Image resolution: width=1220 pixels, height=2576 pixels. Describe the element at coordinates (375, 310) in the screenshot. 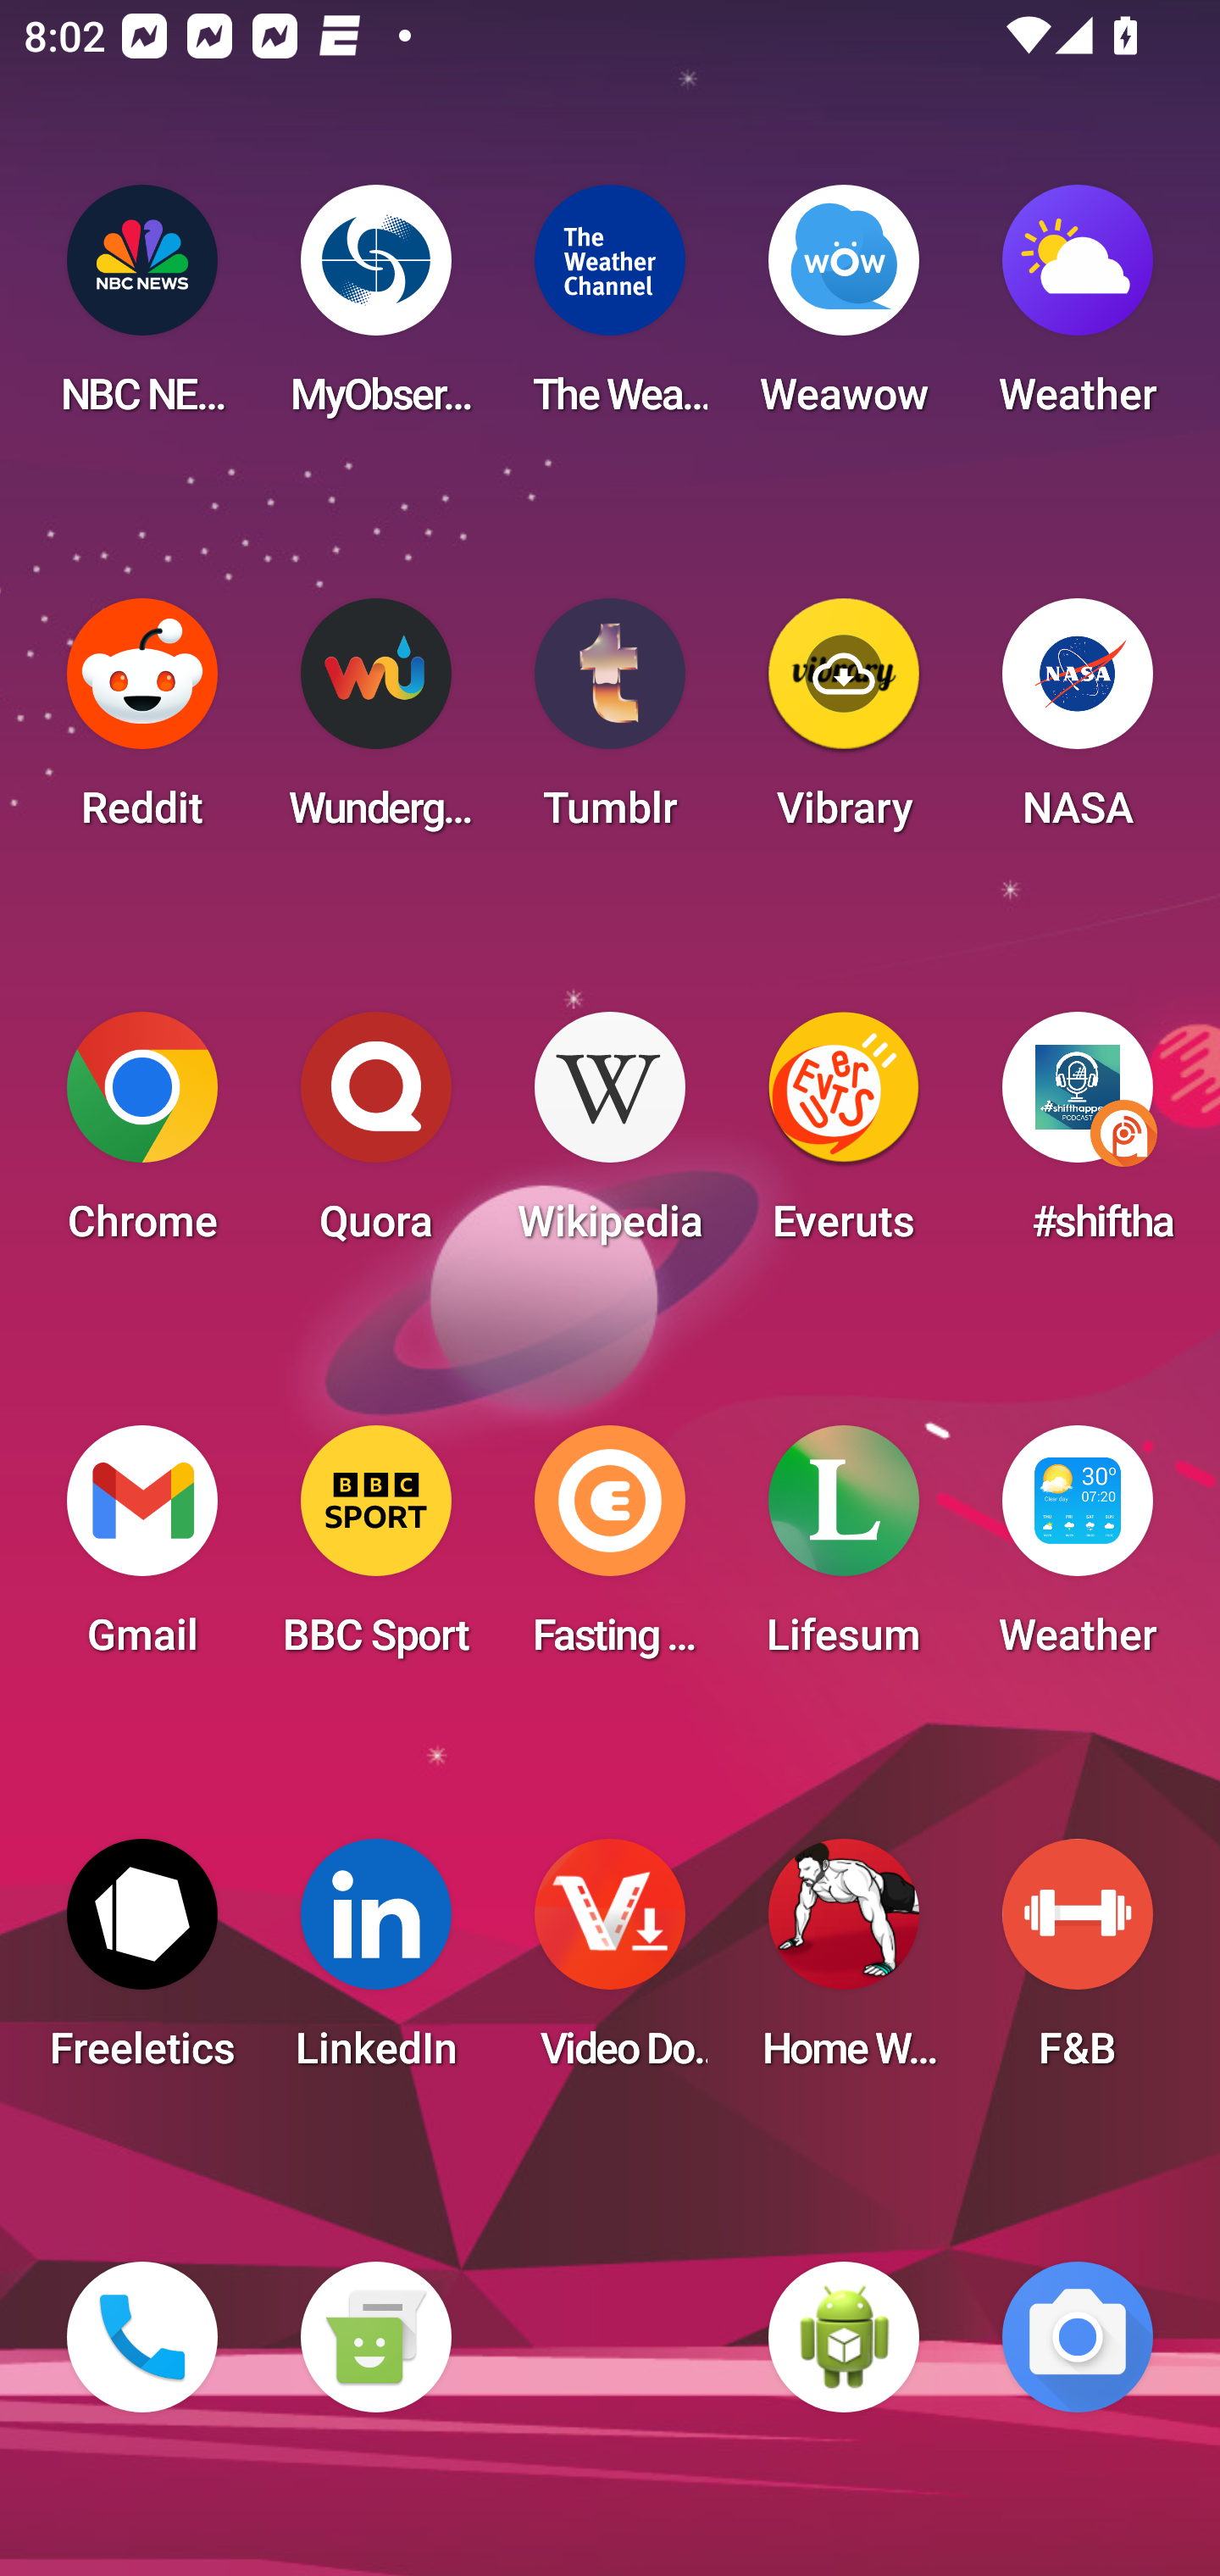

I see `MyObservatory` at that location.